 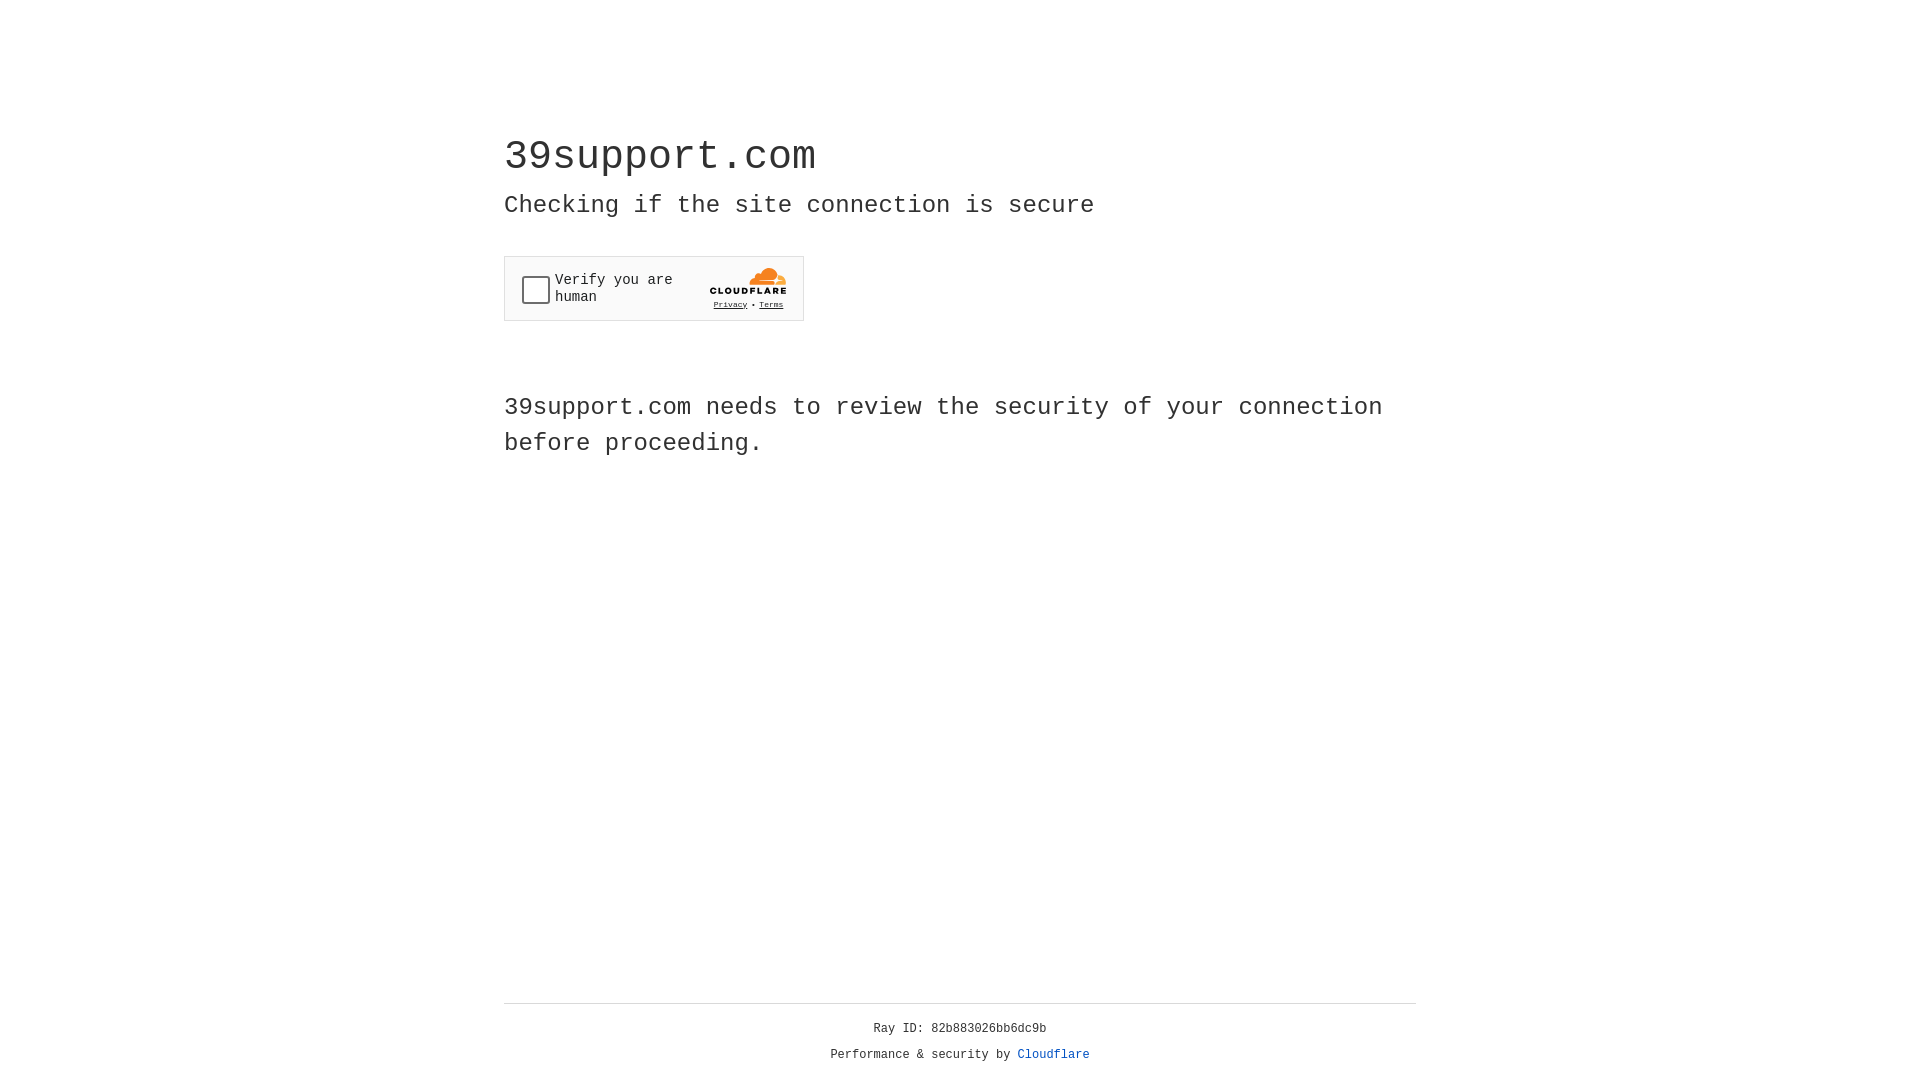 I want to click on Widget containing a Cloudflare security challenge, so click(x=654, y=288).